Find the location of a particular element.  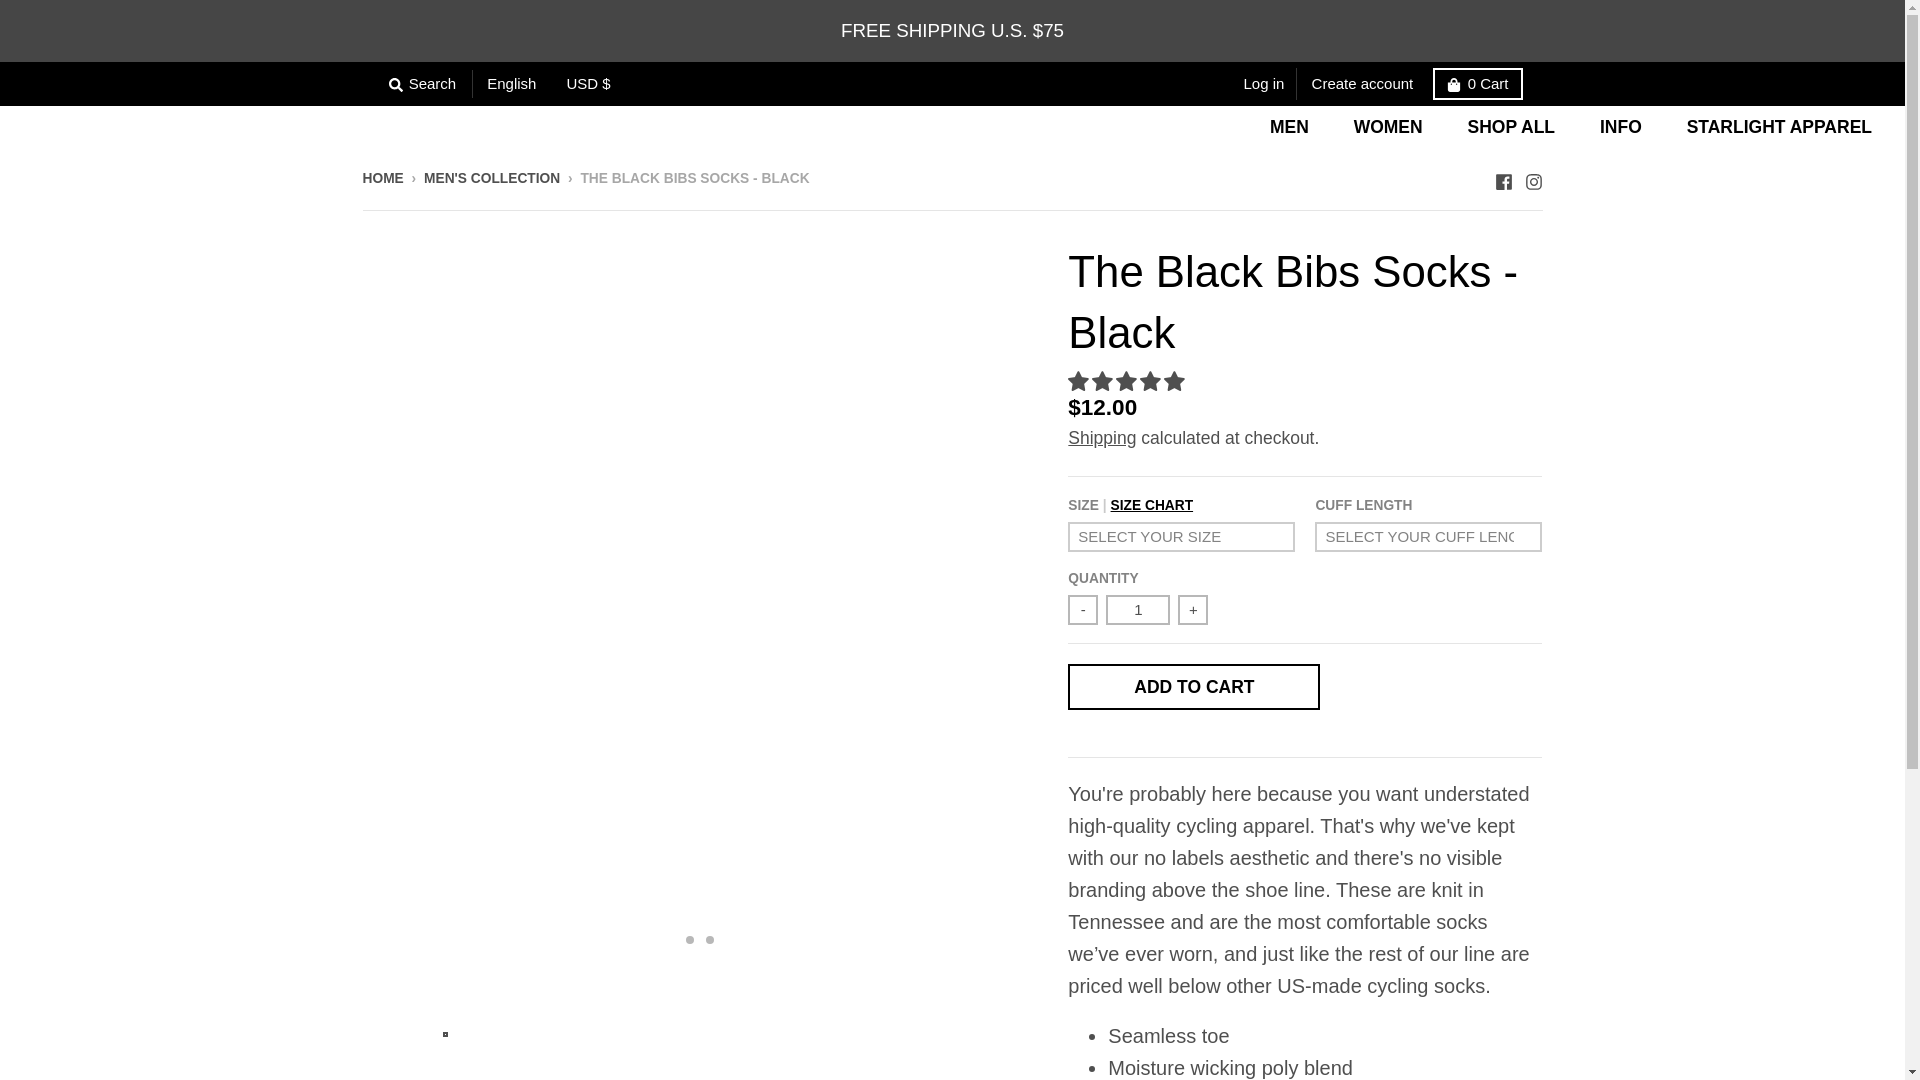

Back to the frontpage is located at coordinates (382, 178).